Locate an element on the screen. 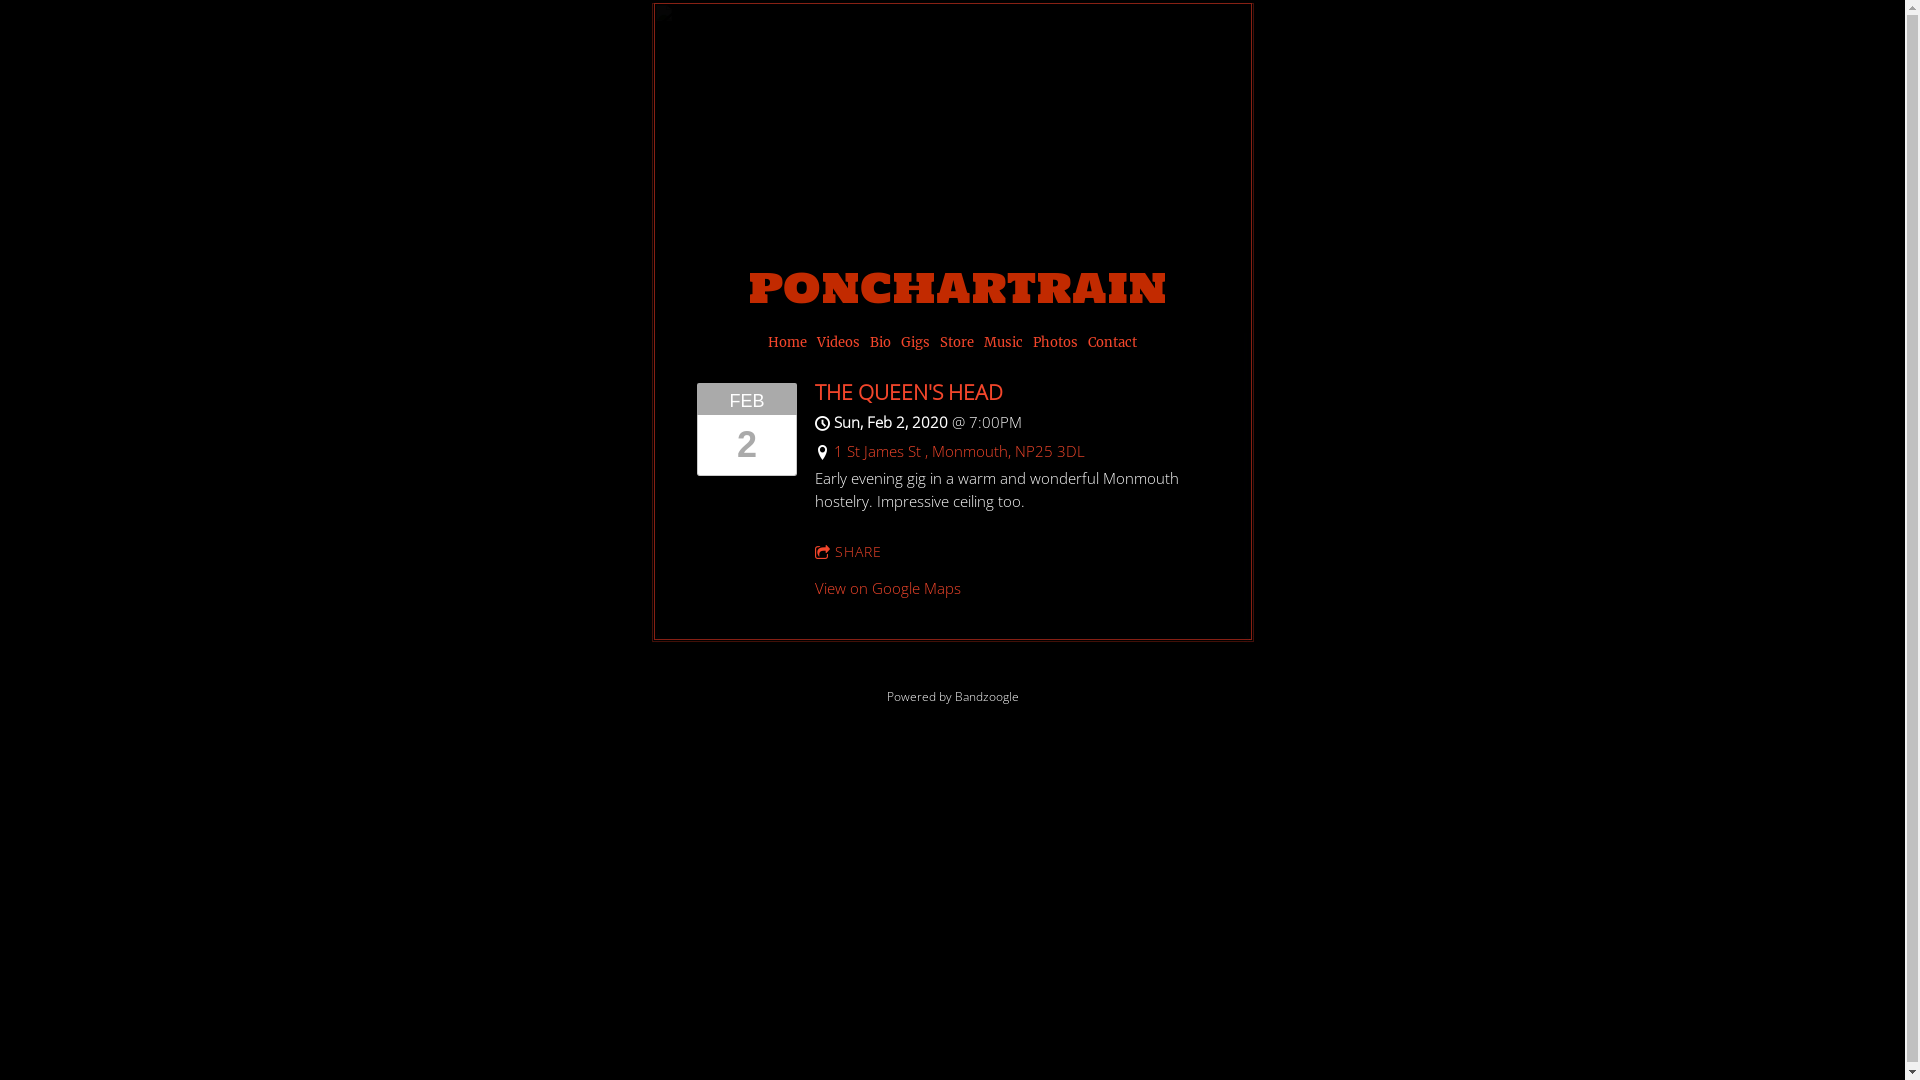  Music is located at coordinates (1003, 343).